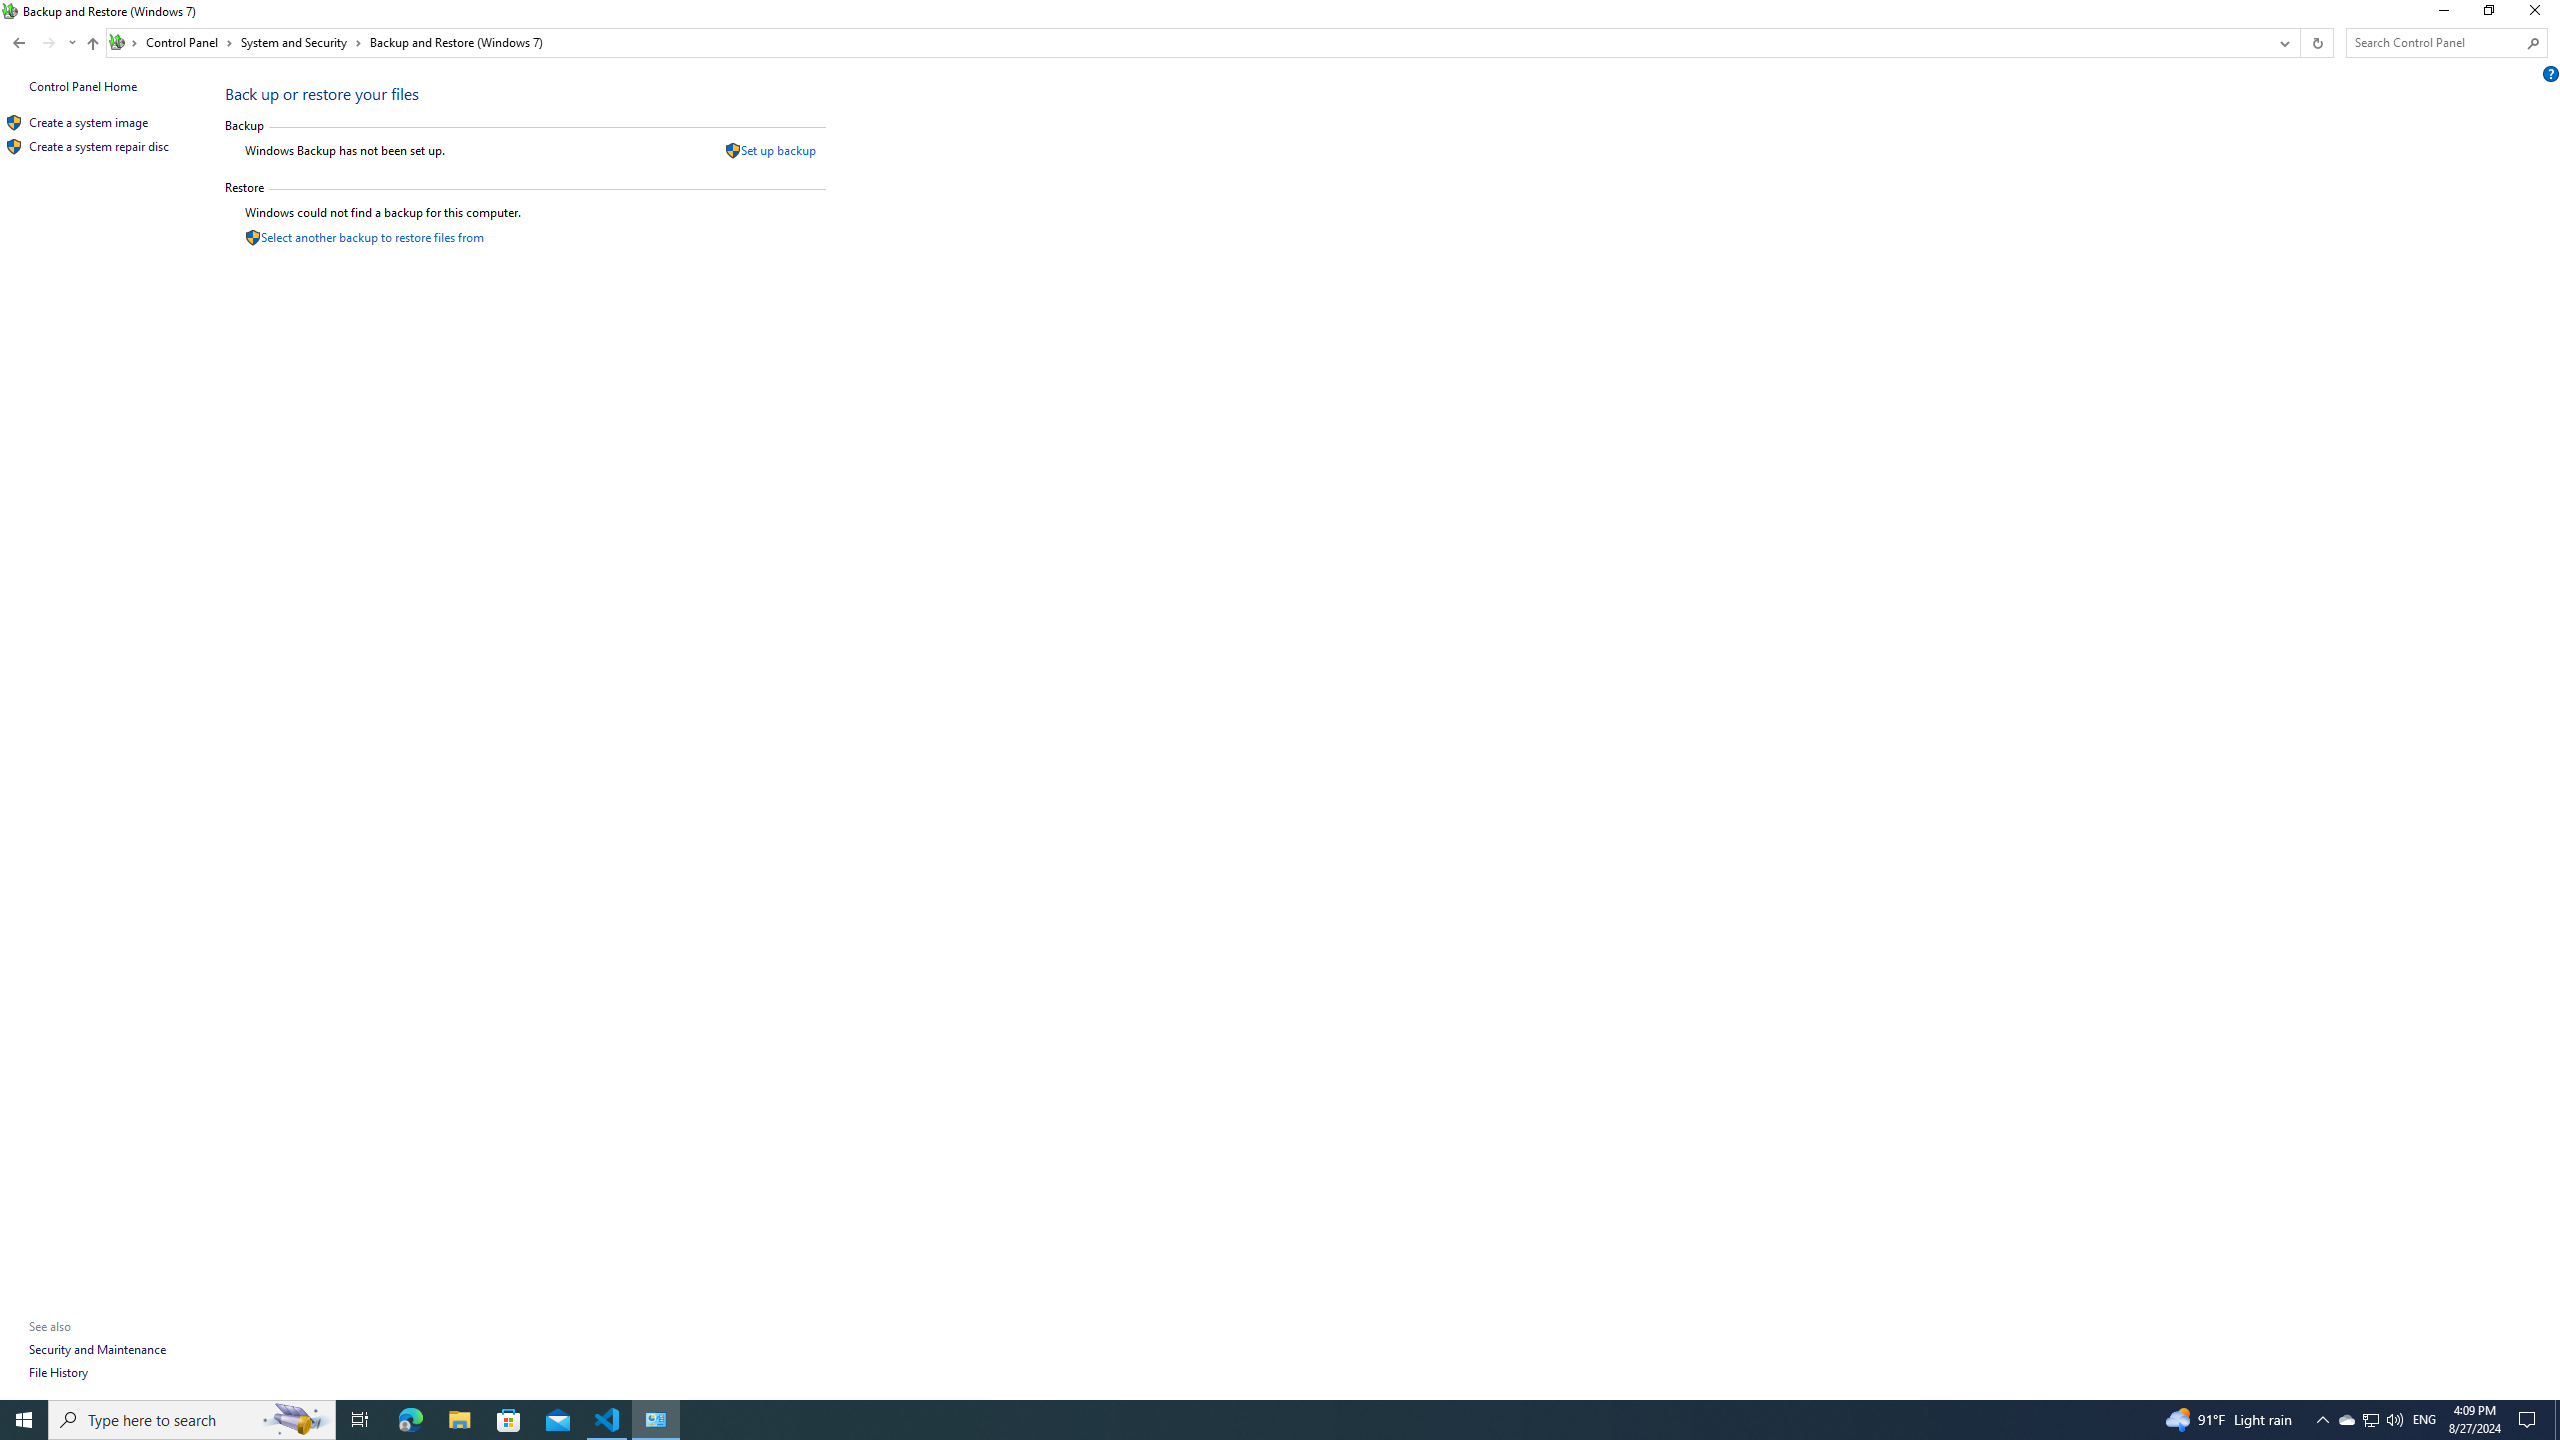 This screenshot has height=1440, width=2560. Describe the element at coordinates (2394, 1420) in the screenshot. I see `Task View` at that location.